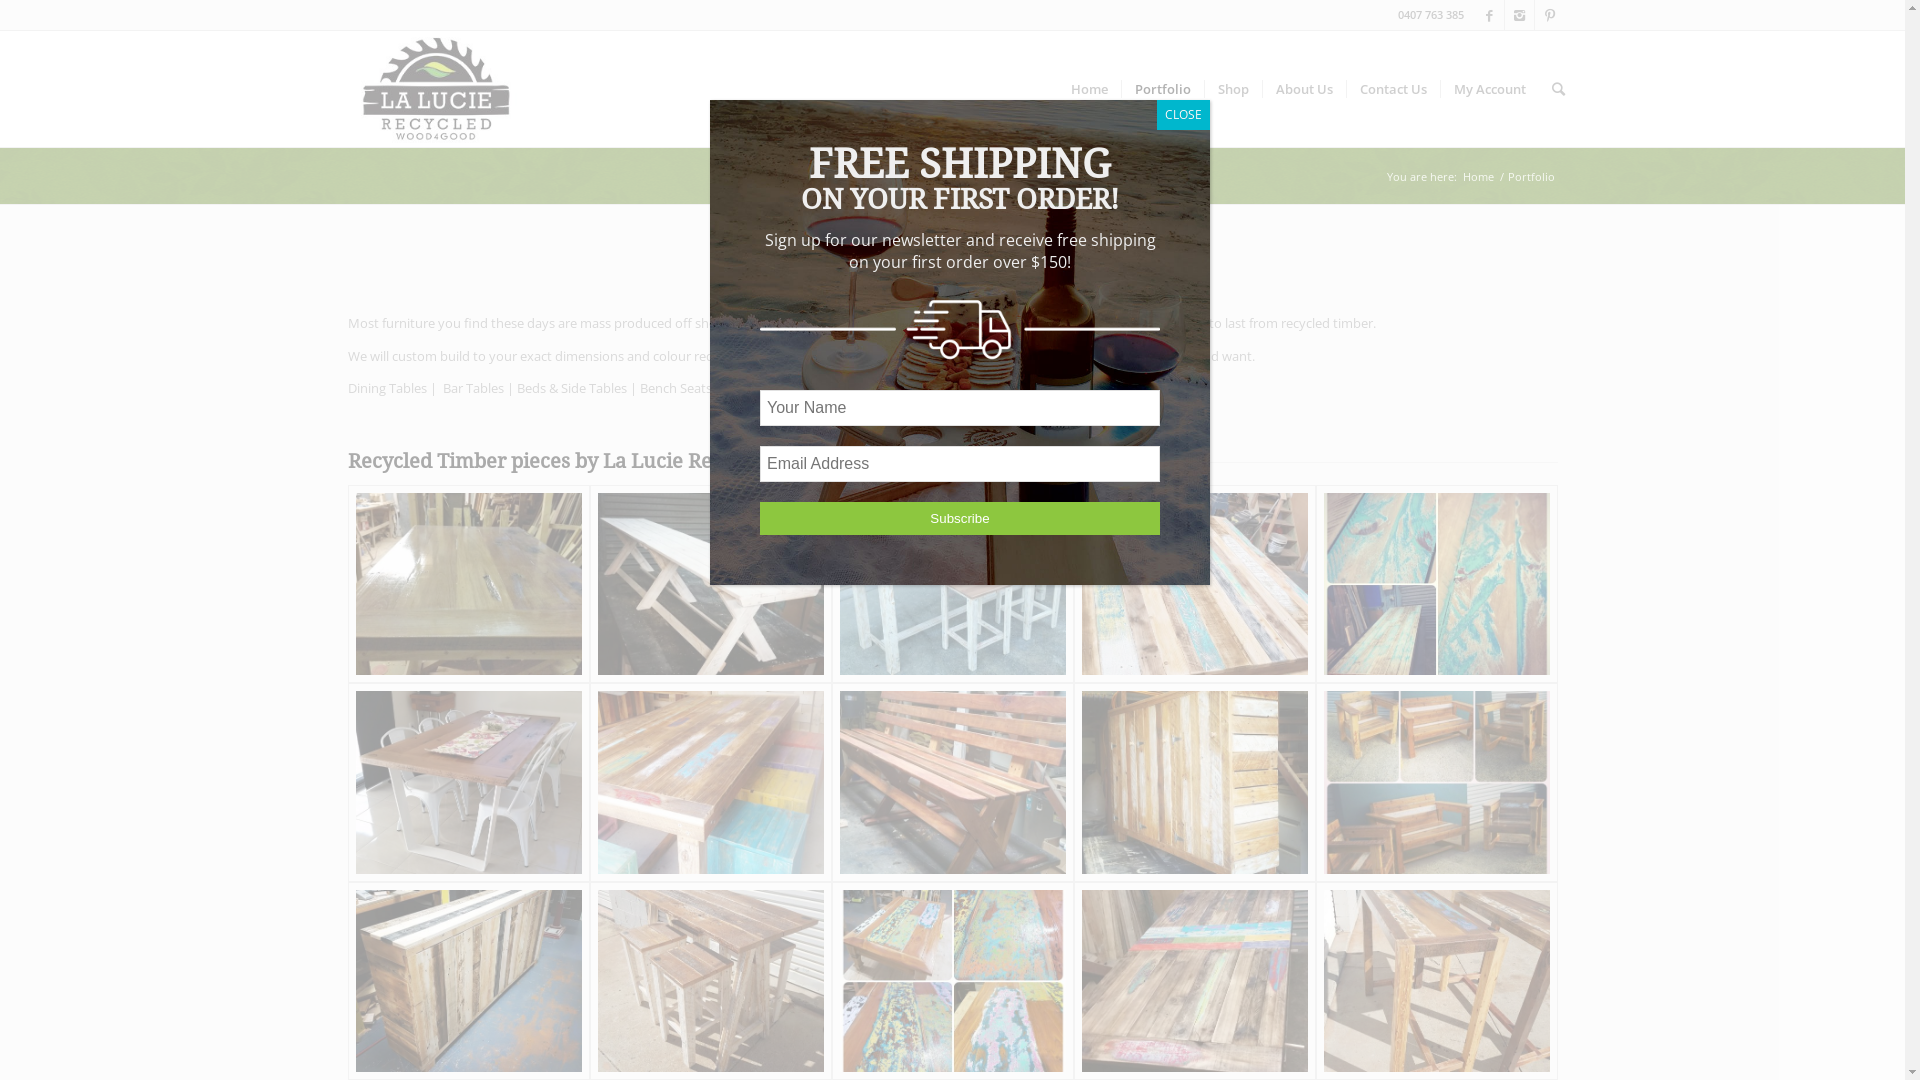 The image size is (1920, 1080). Describe the element at coordinates (1195, 584) in the screenshot. I see `Multicoloured Table Top` at that location.